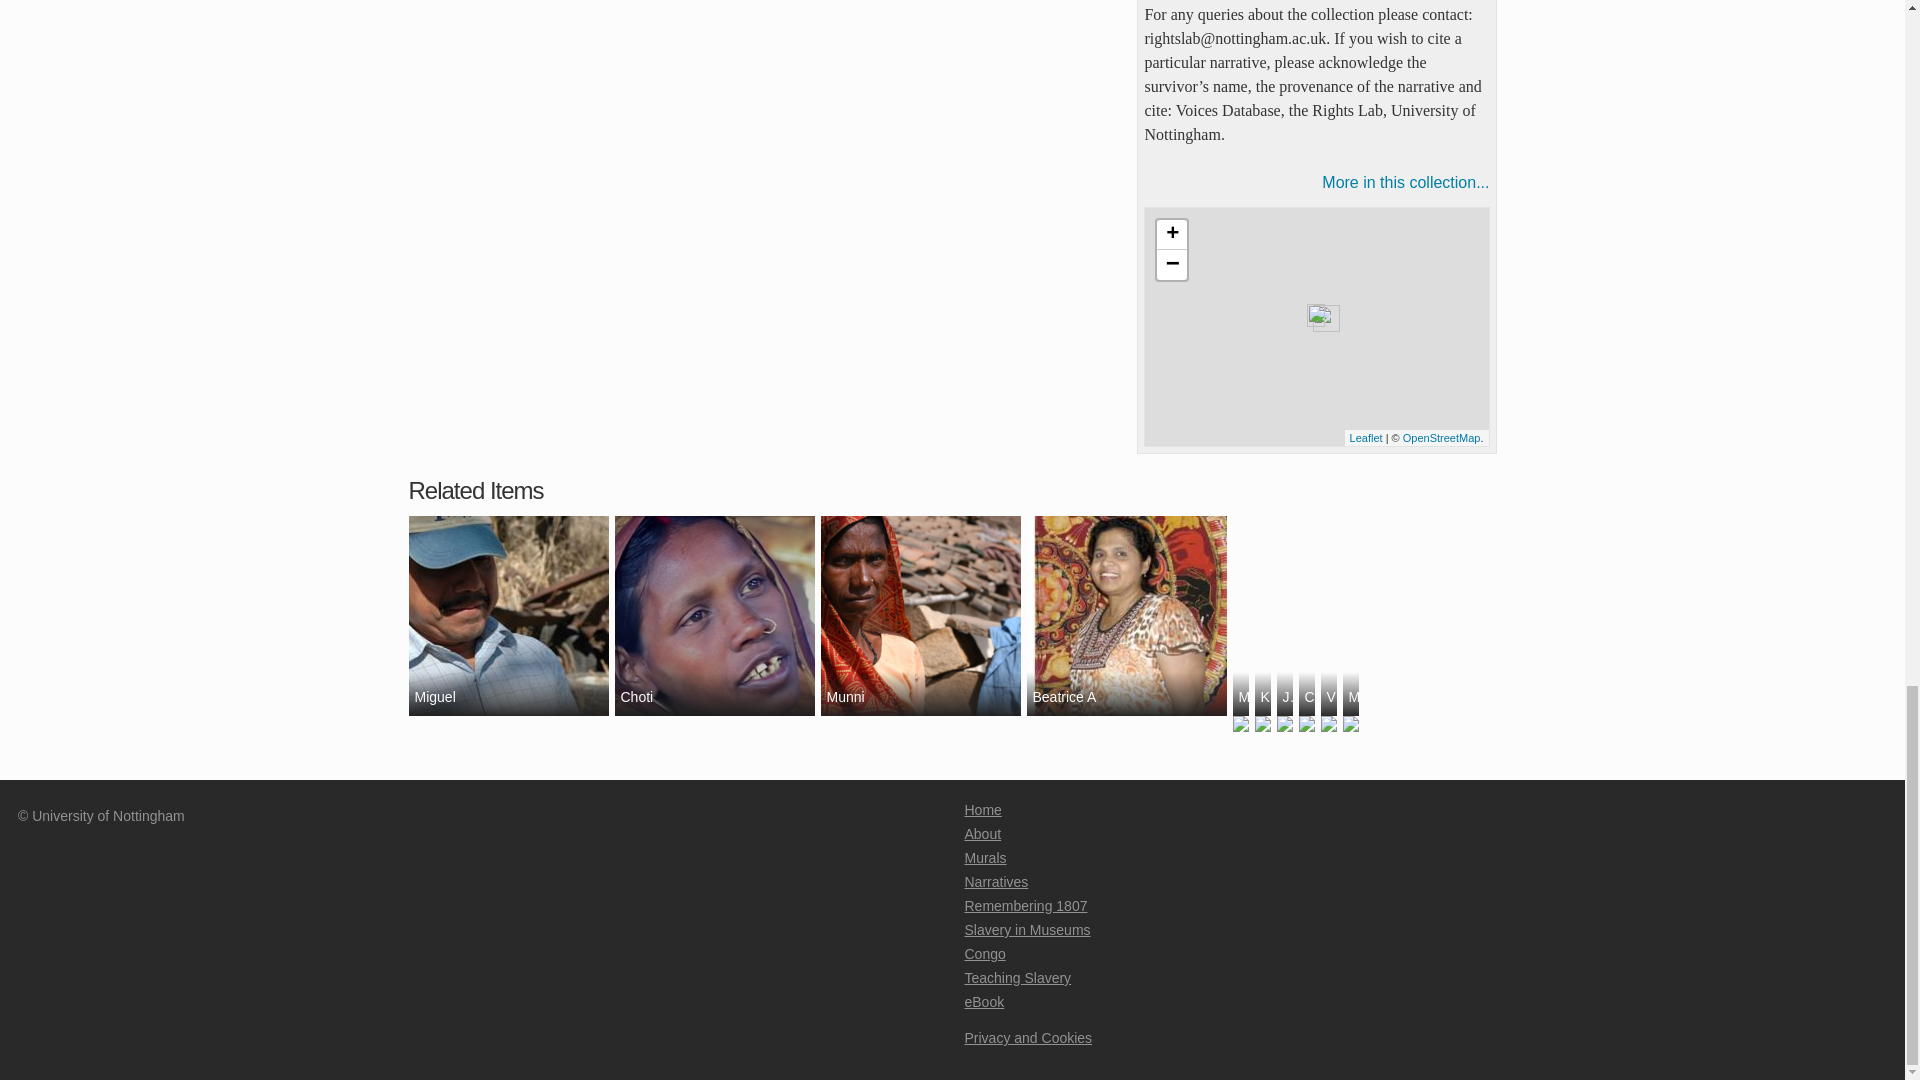 This screenshot has width=1920, height=1080. I want to click on A JS library for interactive maps, so click(1366, 436).